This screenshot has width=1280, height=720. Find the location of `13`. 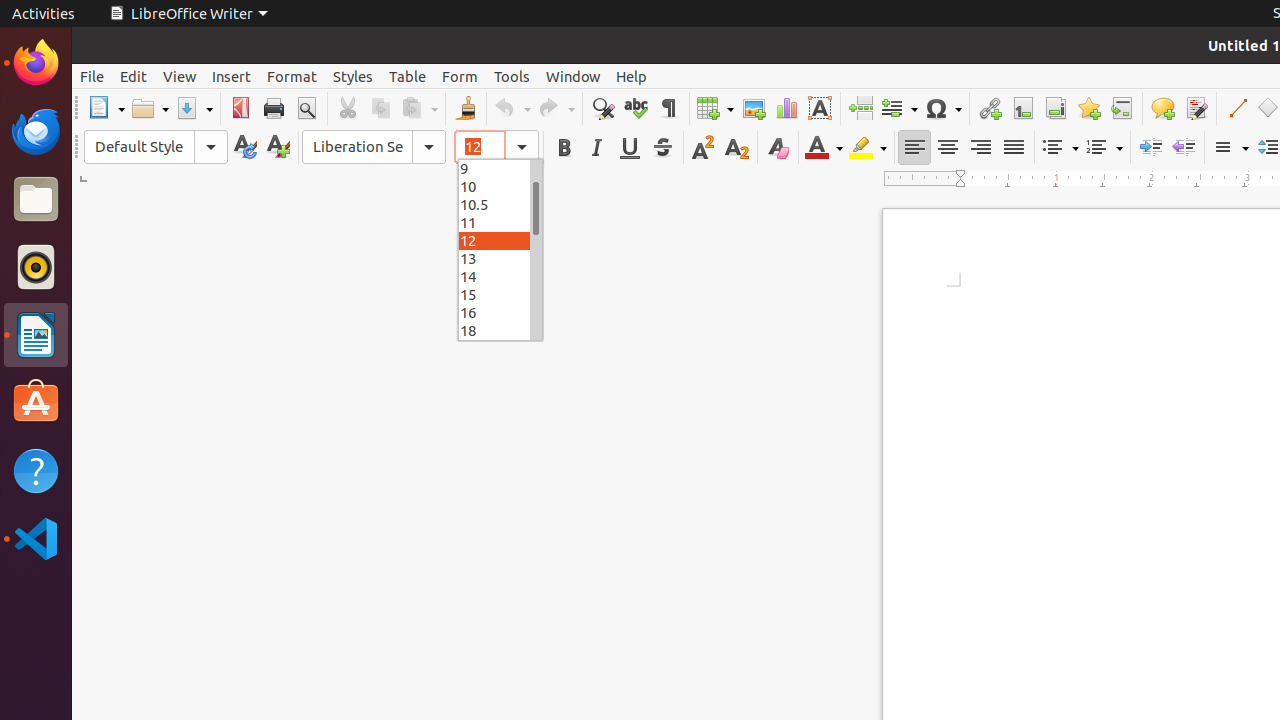

13 is located at coordinates (500, 258).